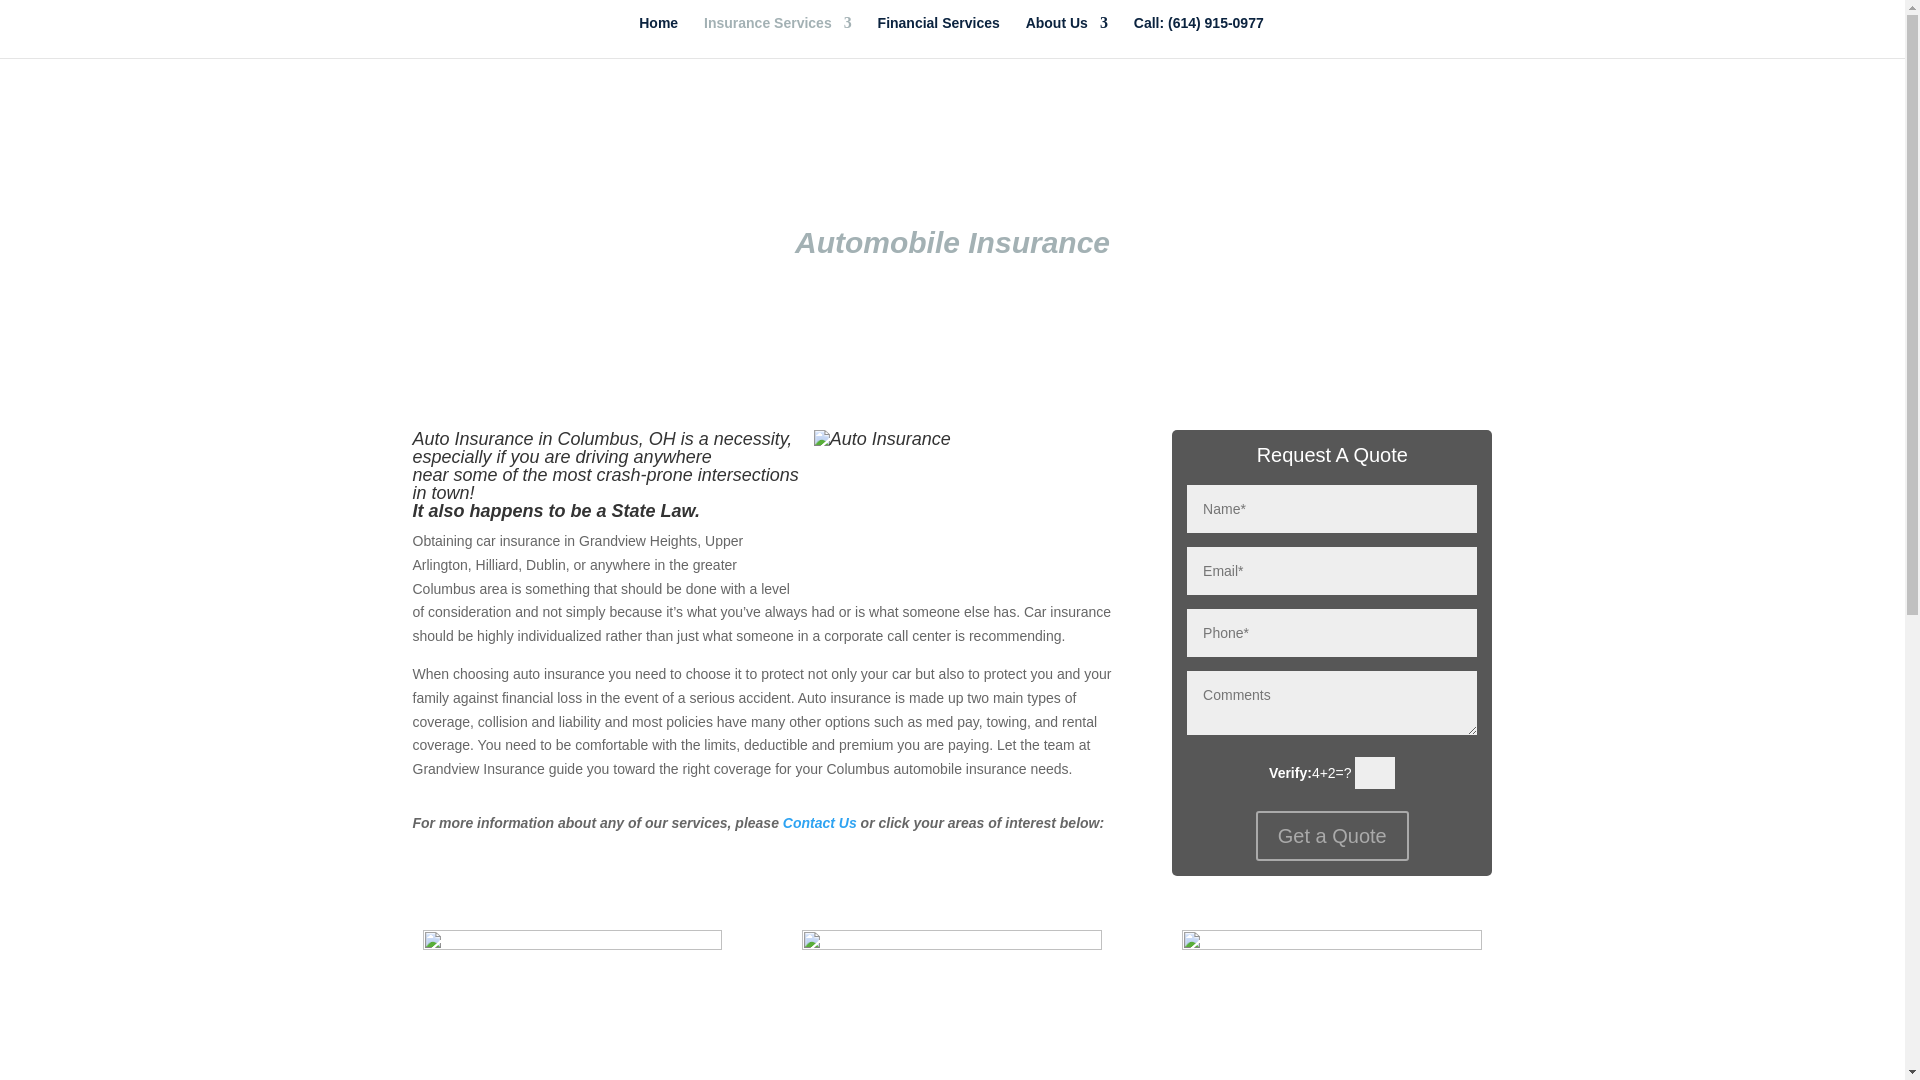 The image size is (1920, 1080). What do you see at coordinates (675, 474) in the screenshot?
I see `most crash-prone intersections` at bounding box center [675, 474].